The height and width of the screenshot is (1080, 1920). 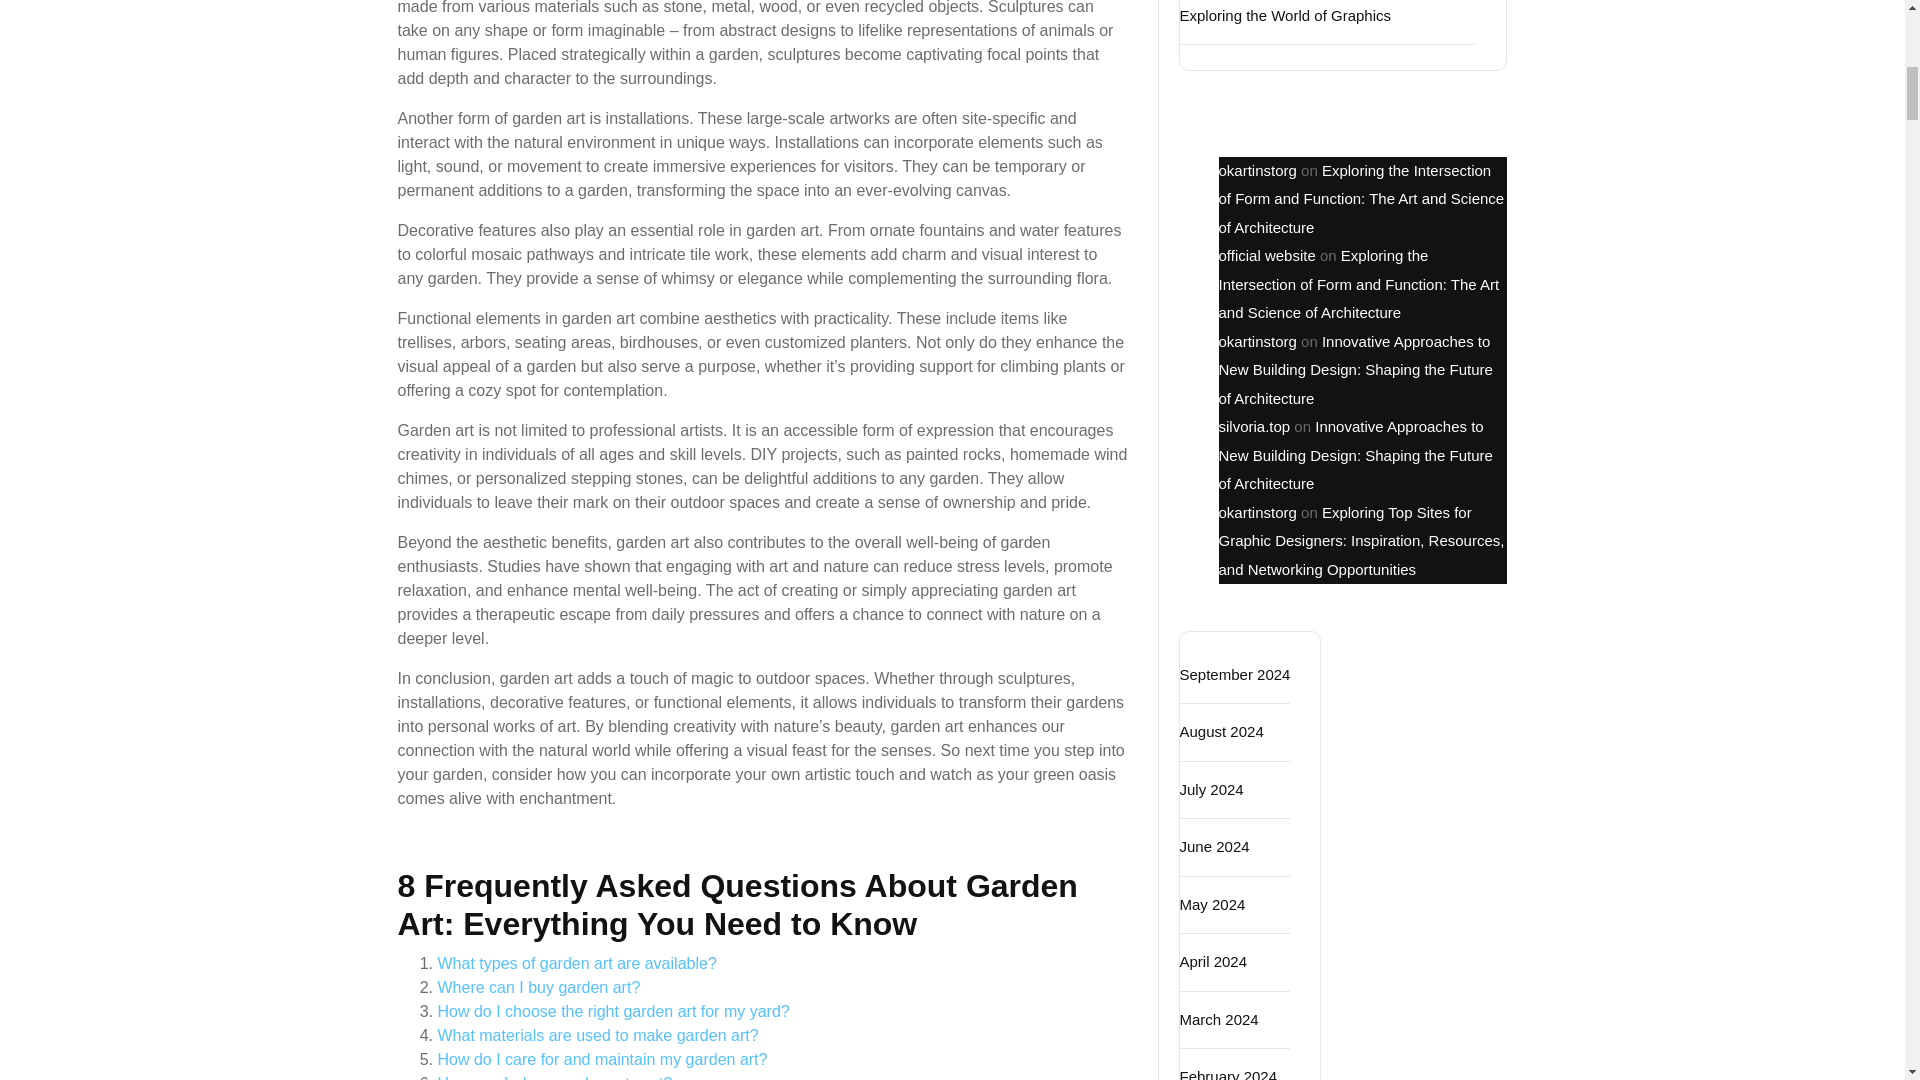 What do you see at coordinates (539, 986) in the screenshot?
I see `Where can I buy garden art?` at bounding box center [539, 986].